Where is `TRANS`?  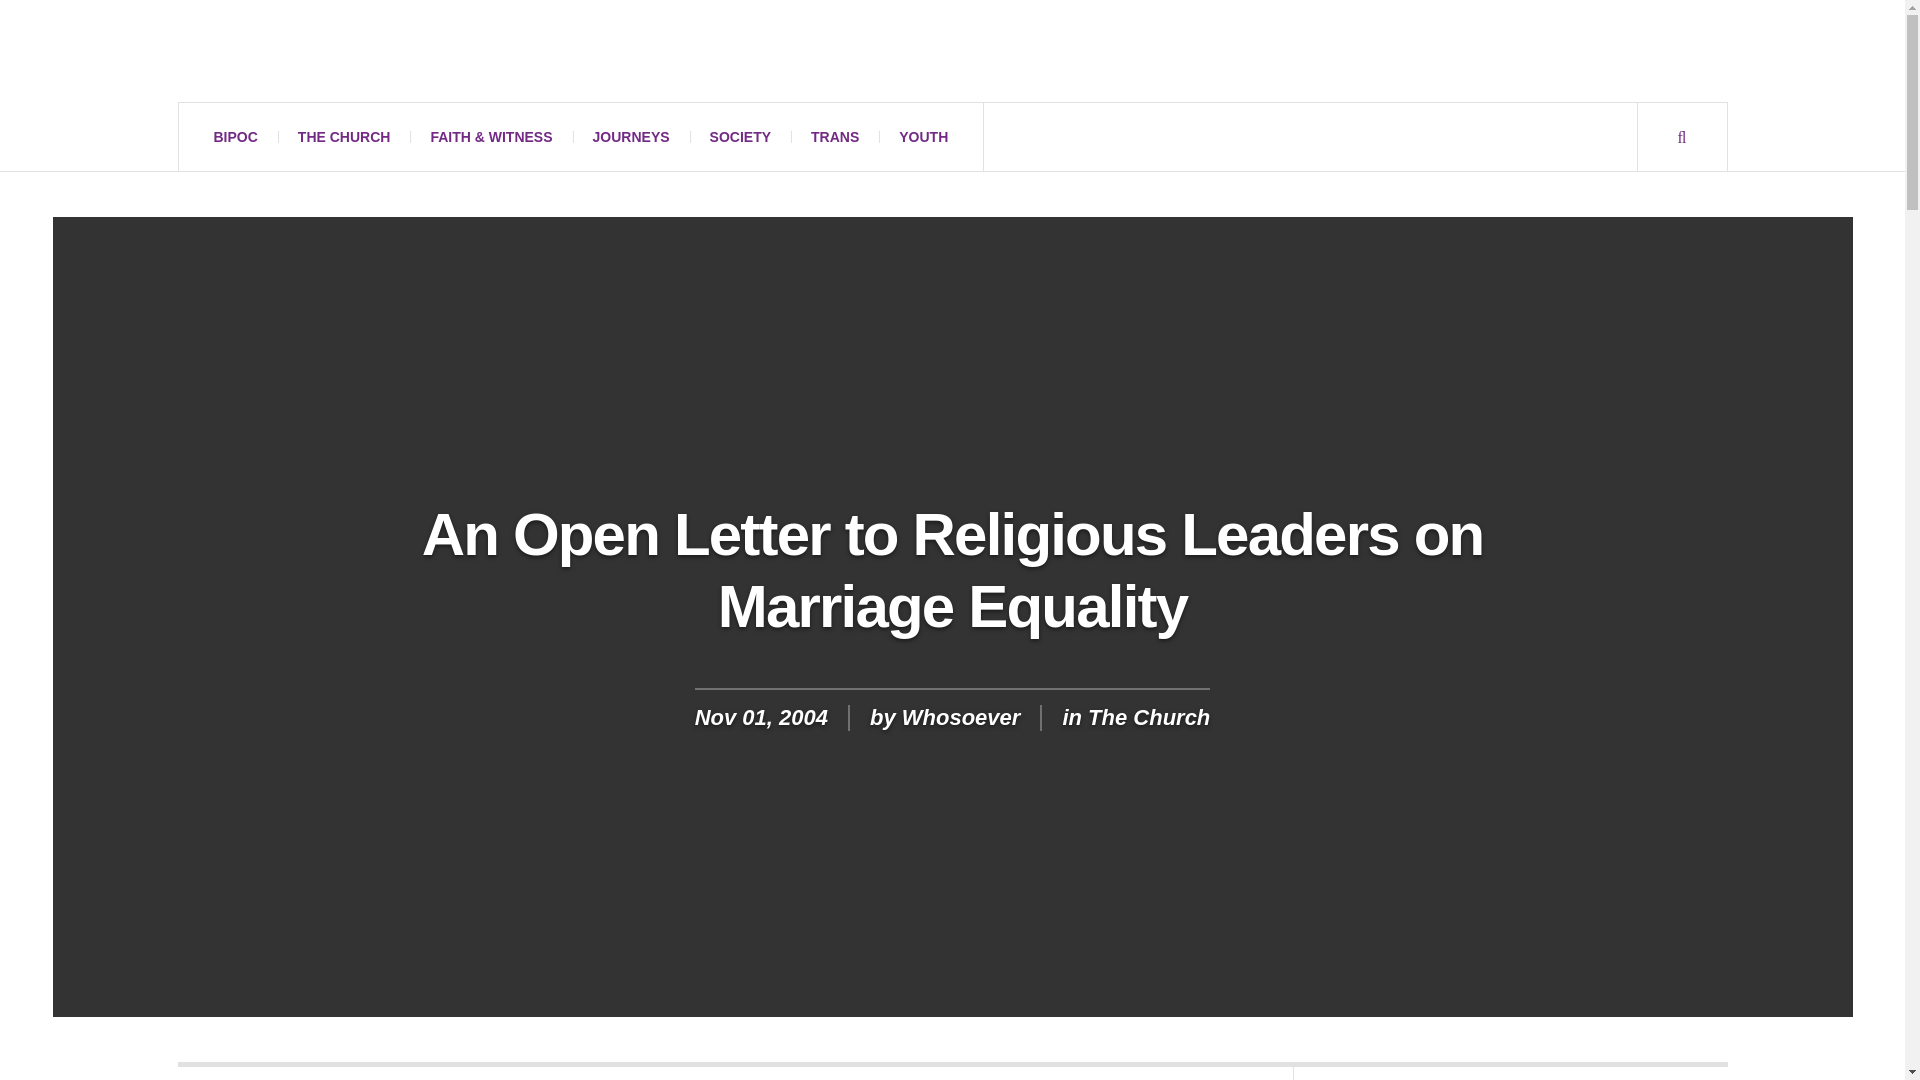
TRANS is located at coordinates (835, 136).